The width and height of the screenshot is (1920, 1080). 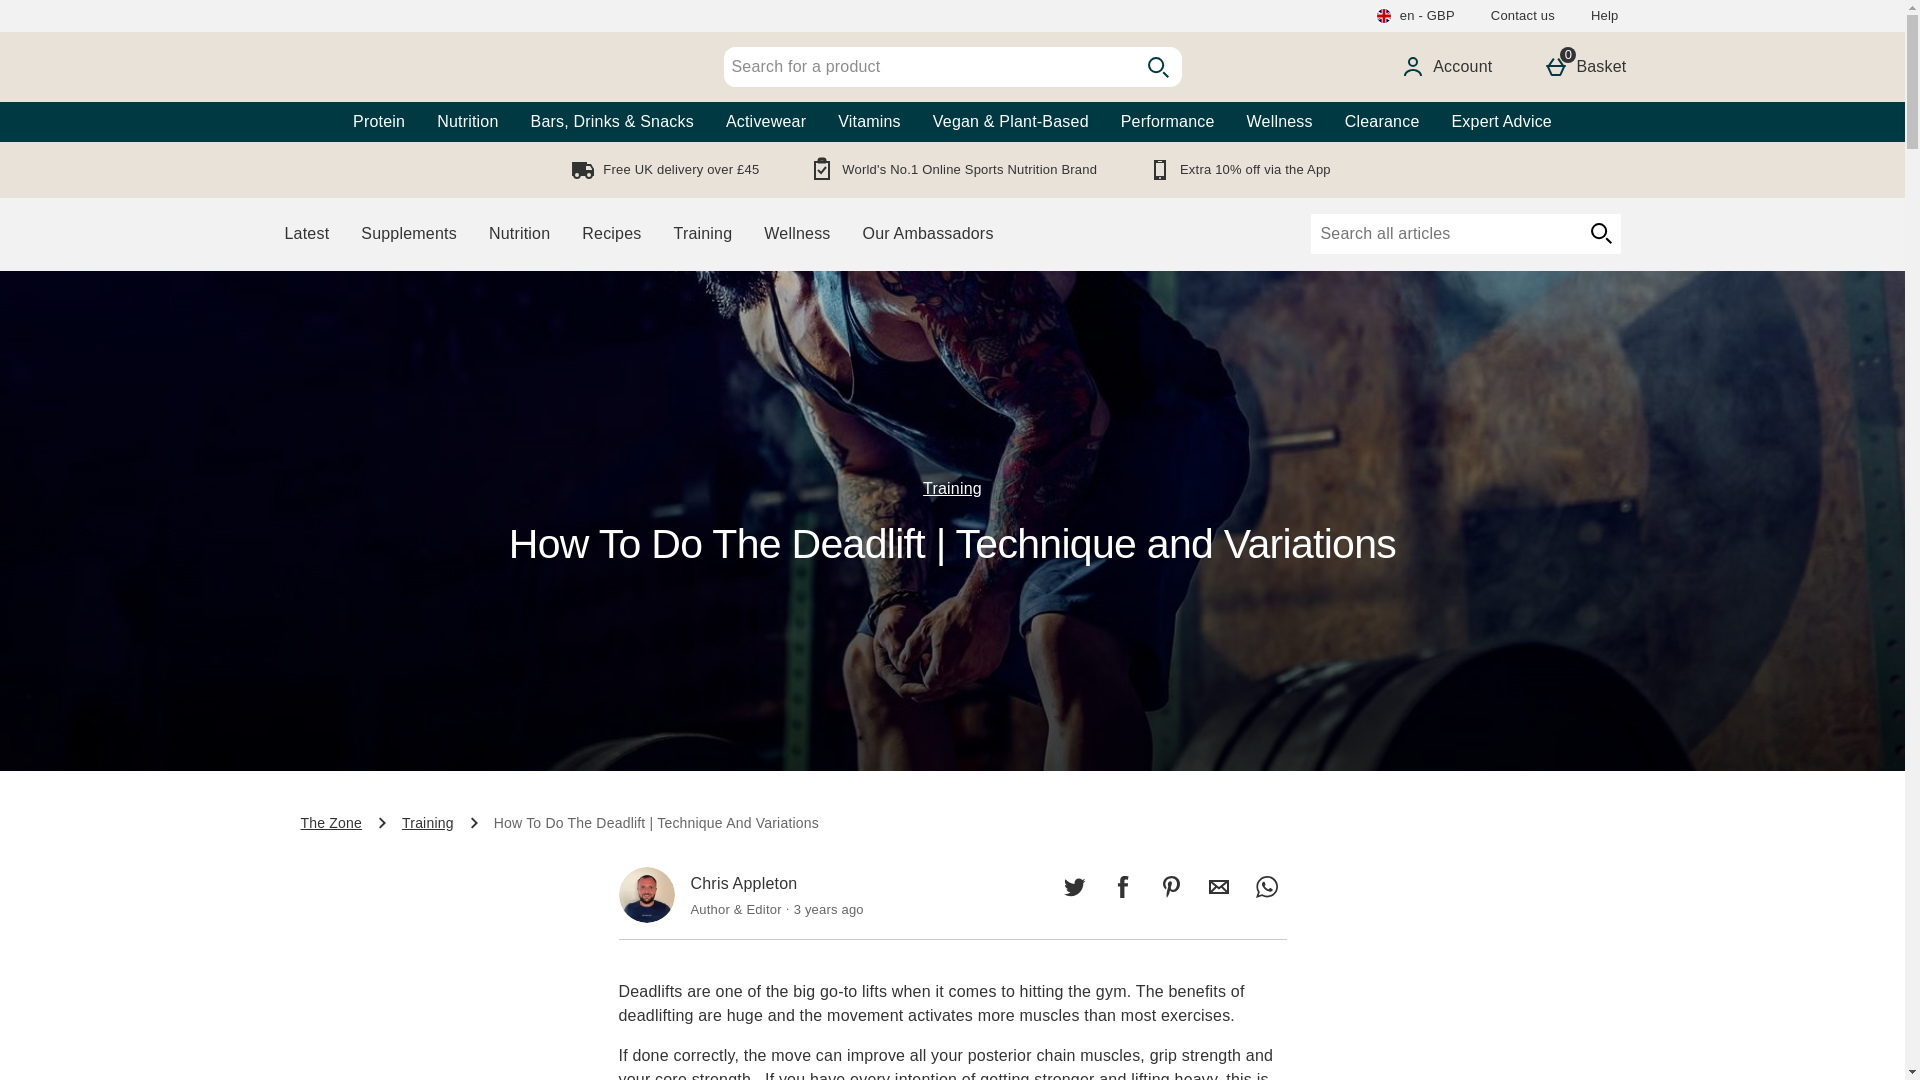 What do you see at coordinates (74, 12) in the screenshot?
I see `Share this on Pinterest` at bounding box center [74, 12].